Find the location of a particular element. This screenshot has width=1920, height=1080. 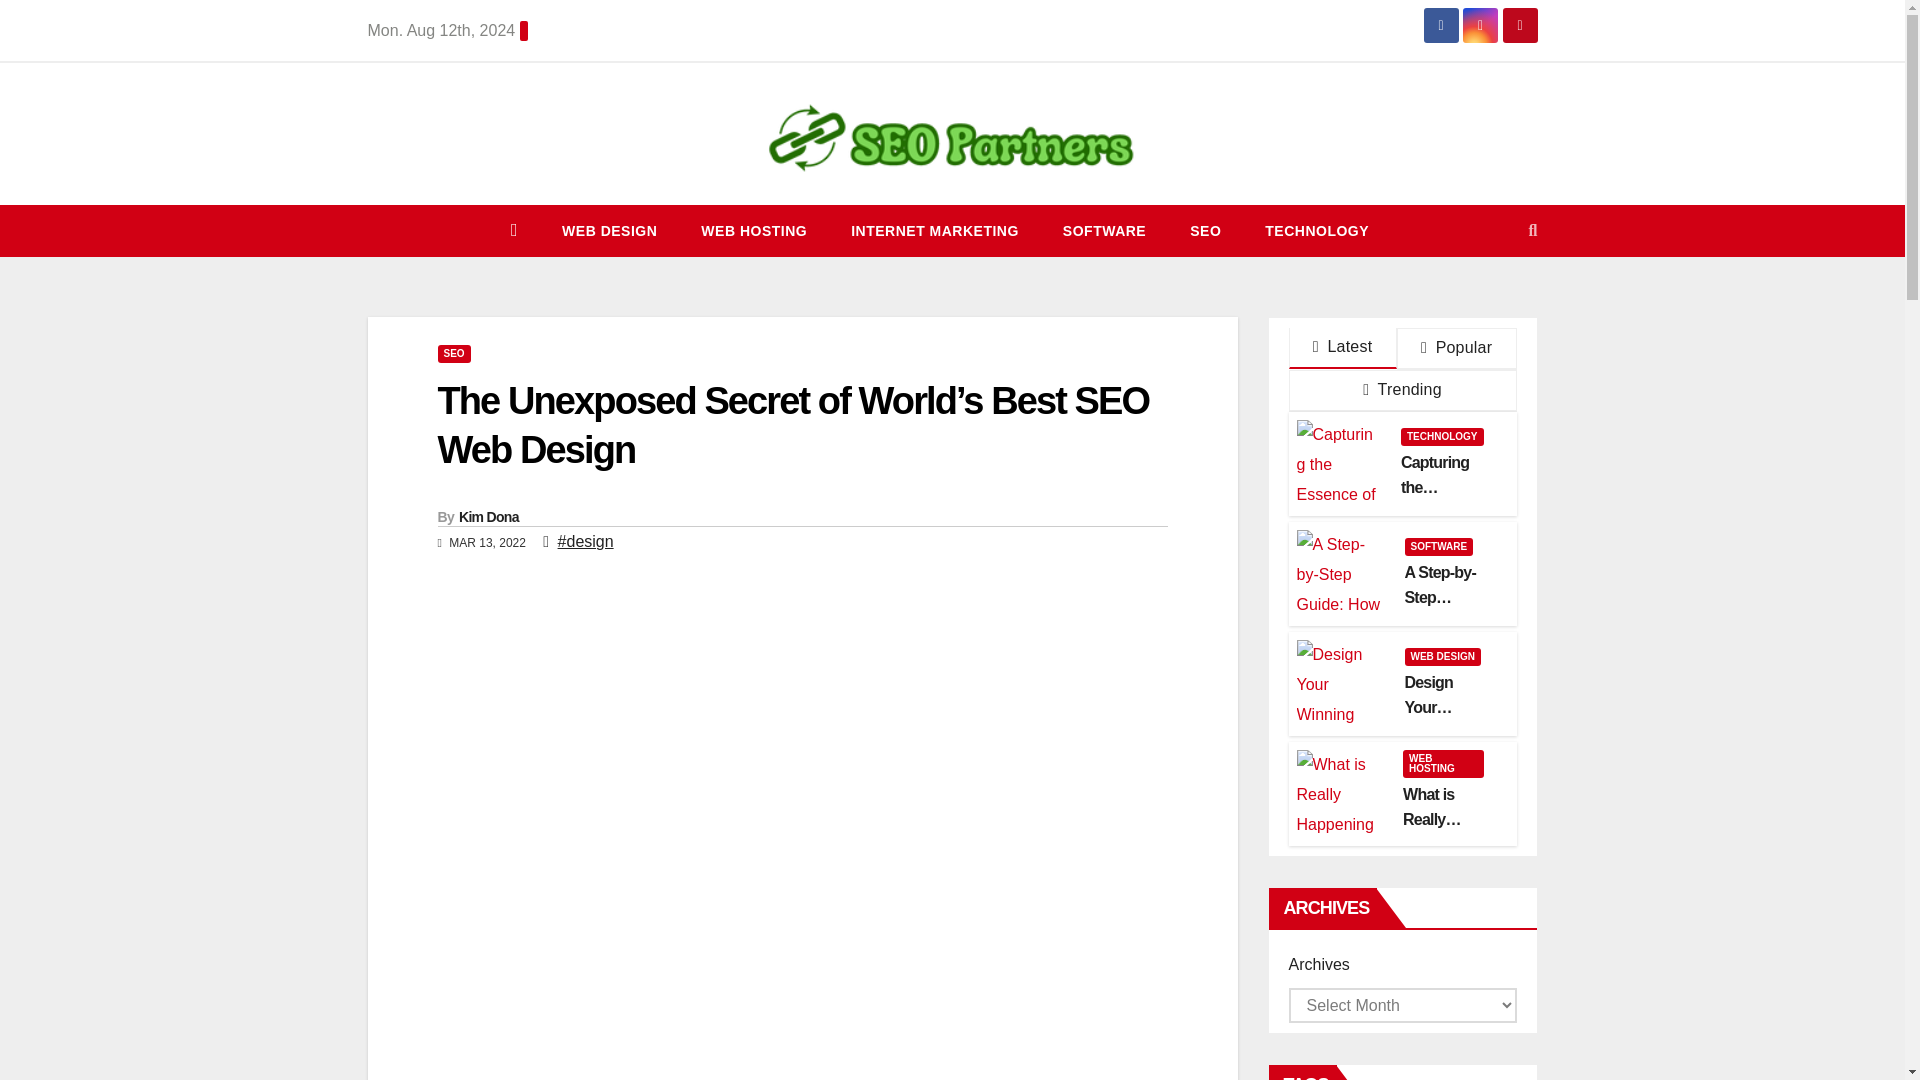

WEB HOSTING is located at coordinates (754, 231).